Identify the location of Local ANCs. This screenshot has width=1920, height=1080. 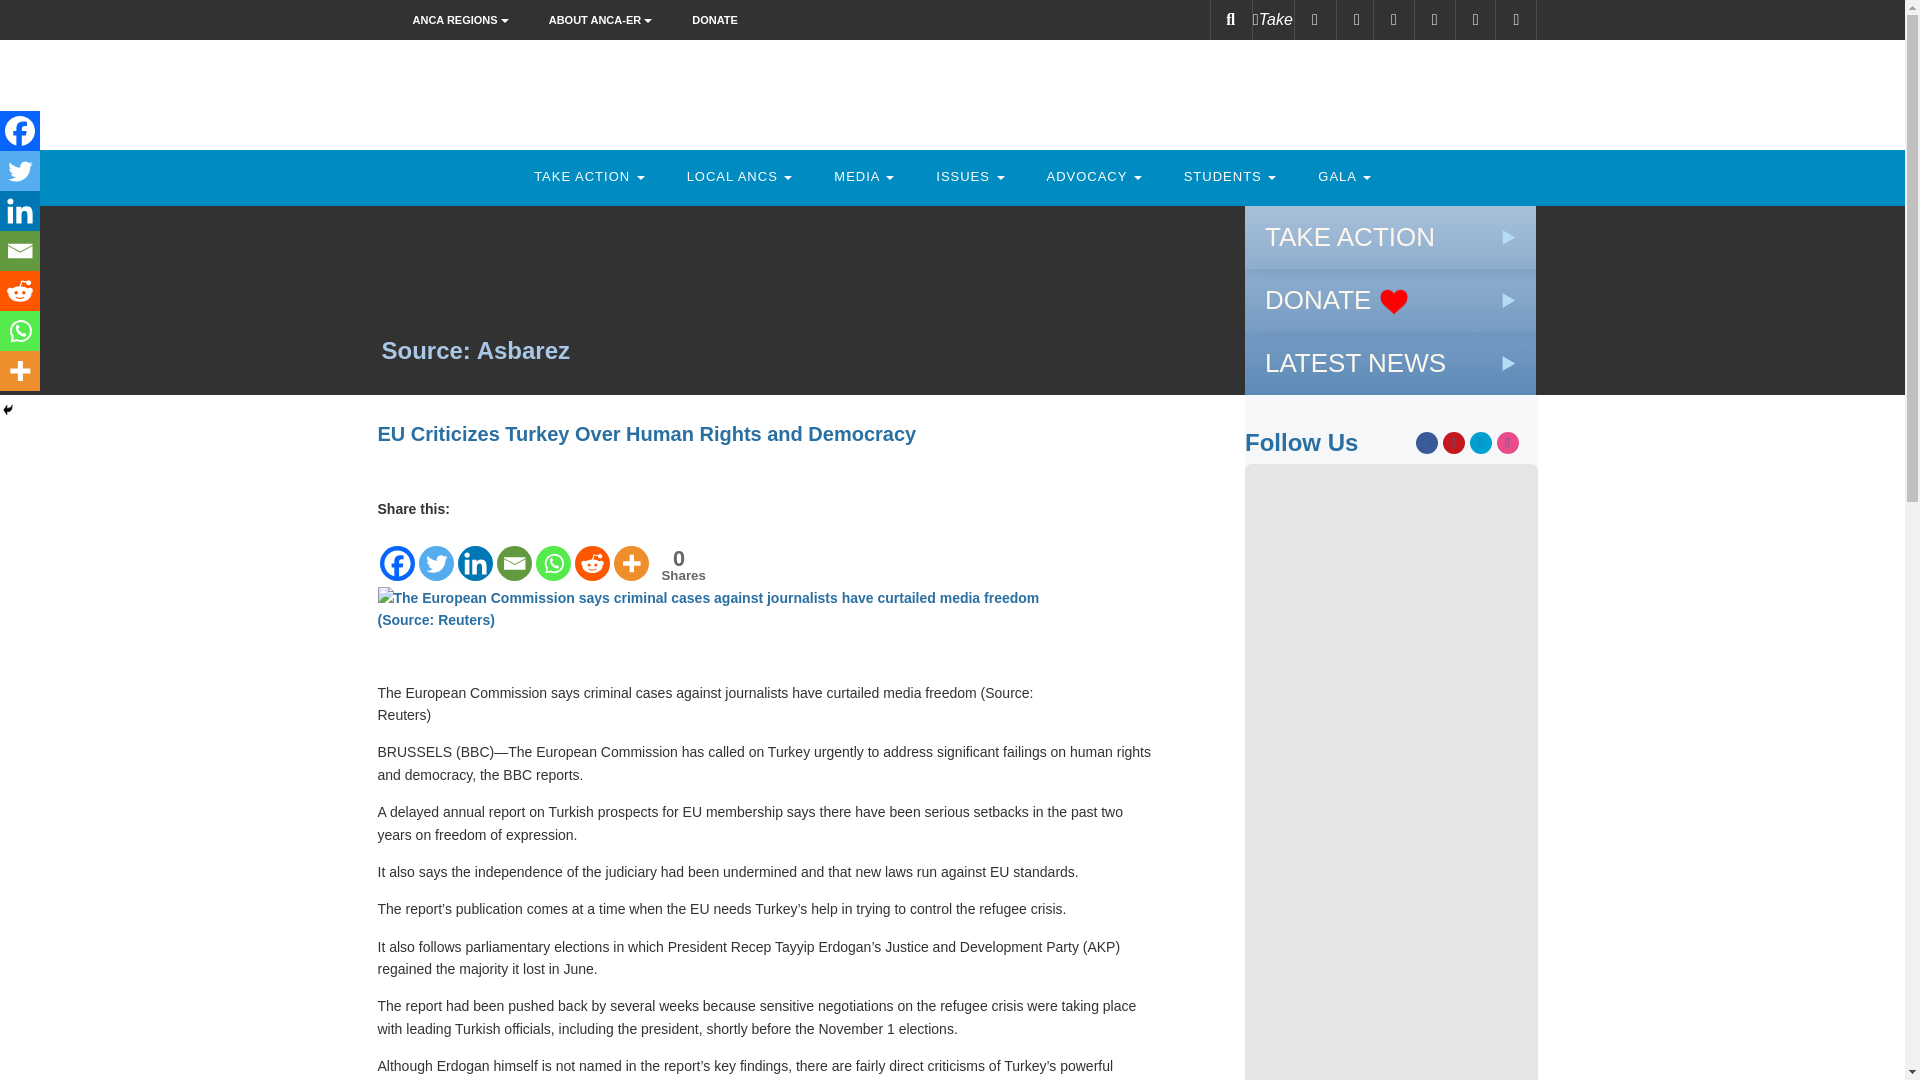
(740, 176).